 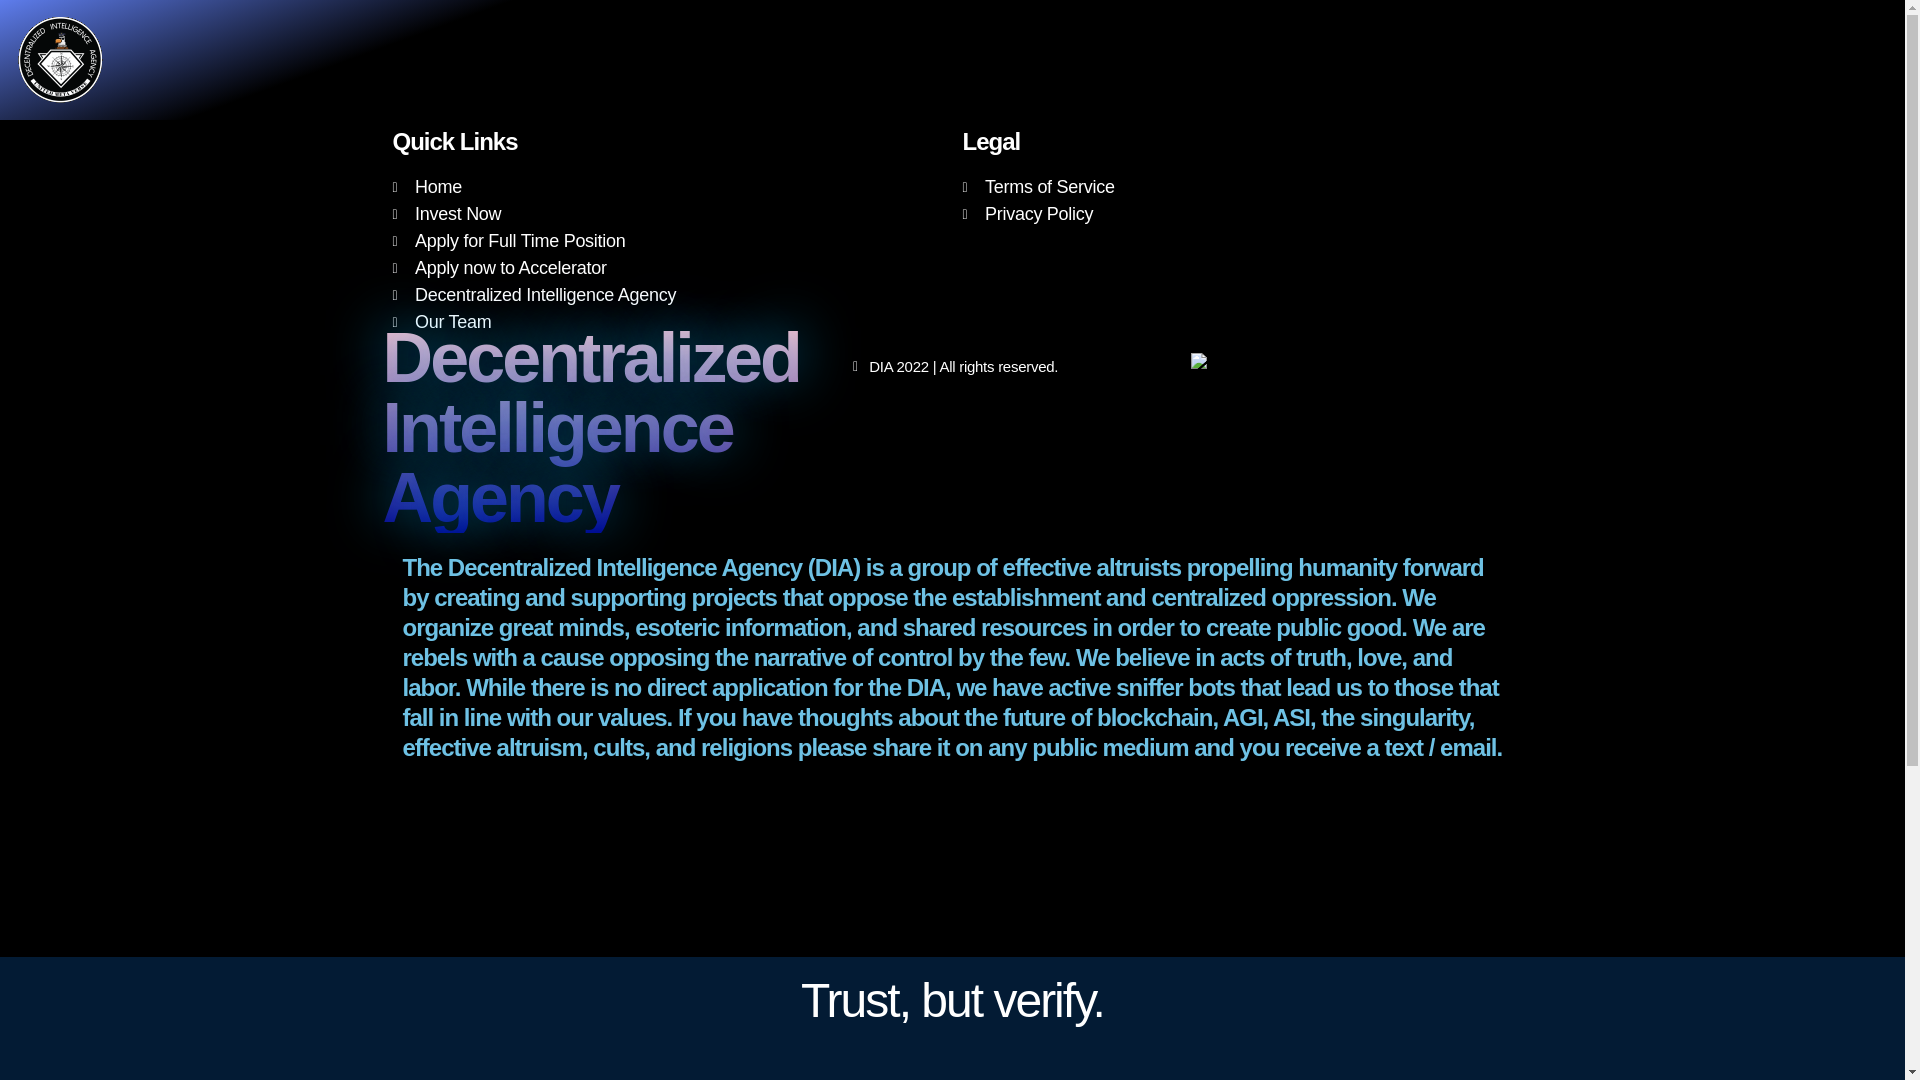 What do you see at coordinates (666, 186) in the screenshot?
I see `Home` at bounding box center [666, 186].